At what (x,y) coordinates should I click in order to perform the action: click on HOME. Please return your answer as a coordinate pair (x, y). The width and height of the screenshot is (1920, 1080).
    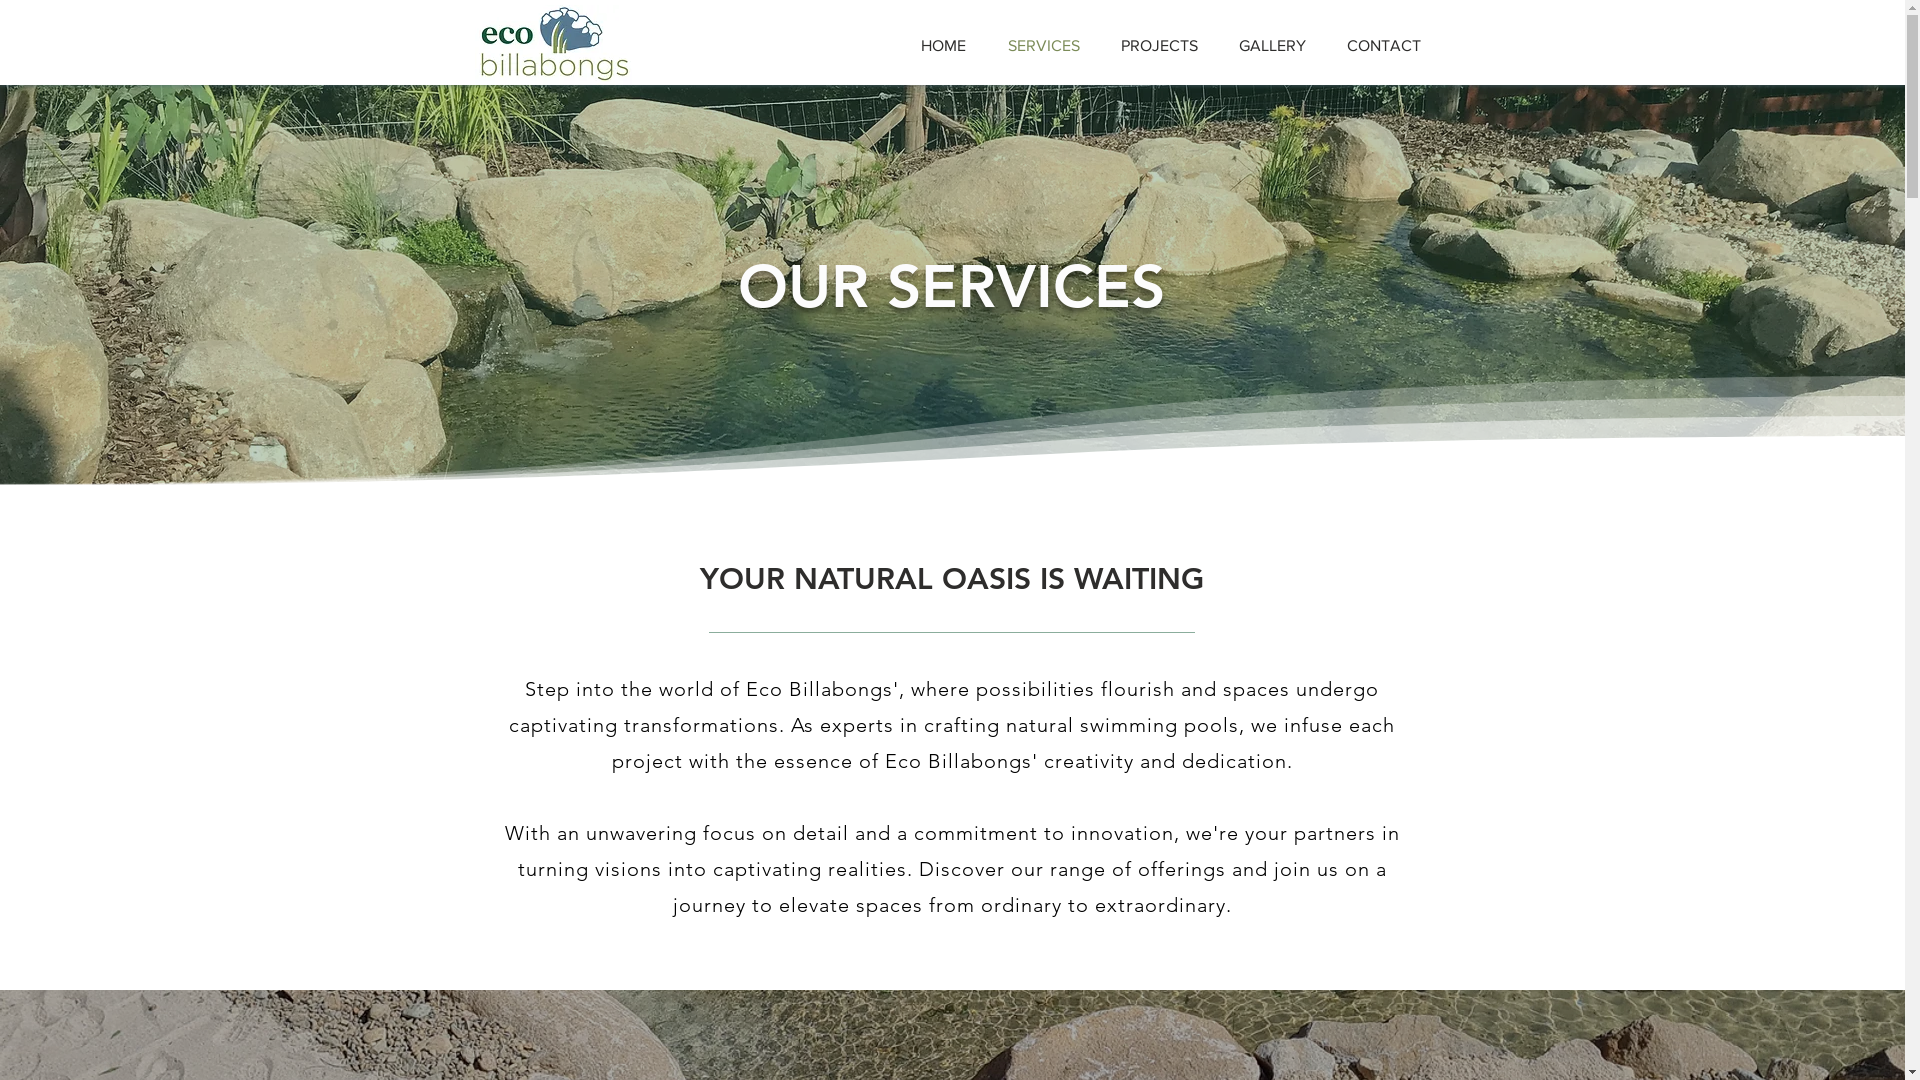
    Looking at the image, I should click on (944, 46).